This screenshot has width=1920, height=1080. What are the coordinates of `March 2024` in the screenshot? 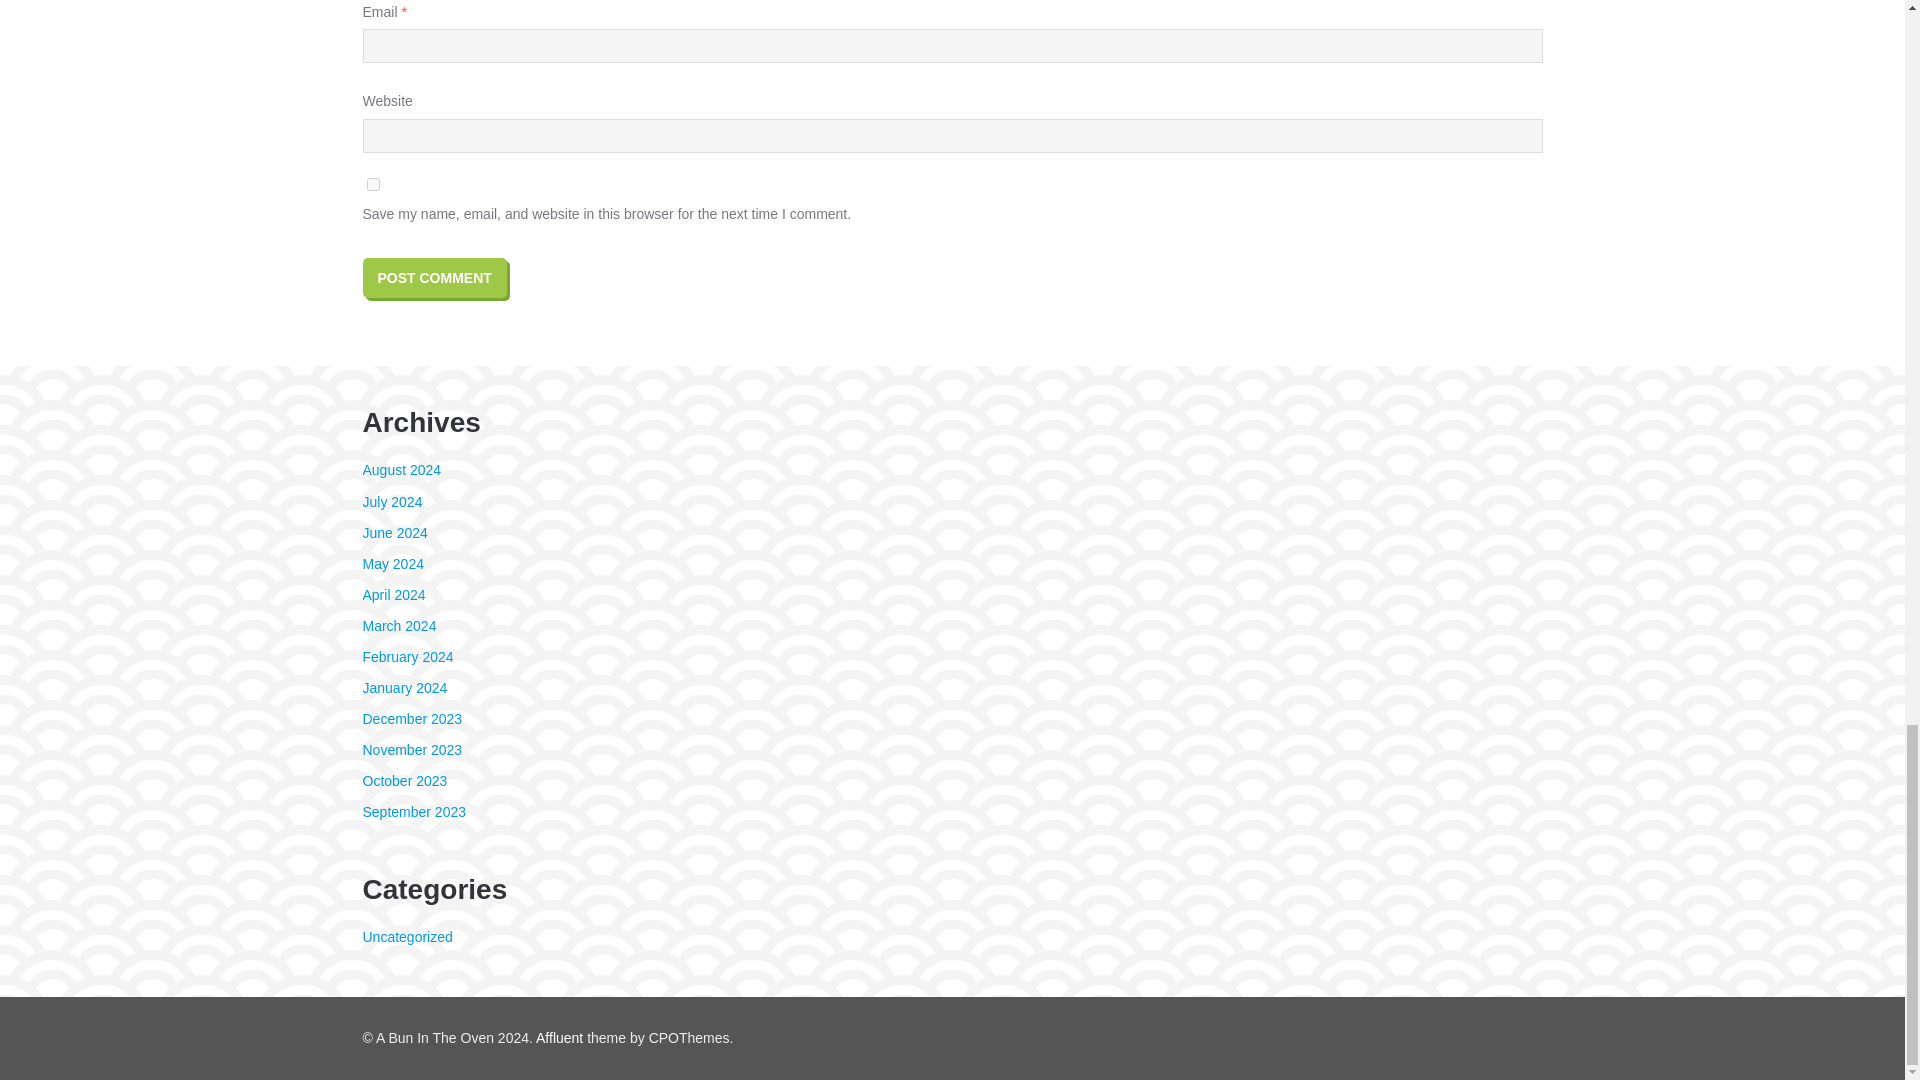 It's located at (398, 625).